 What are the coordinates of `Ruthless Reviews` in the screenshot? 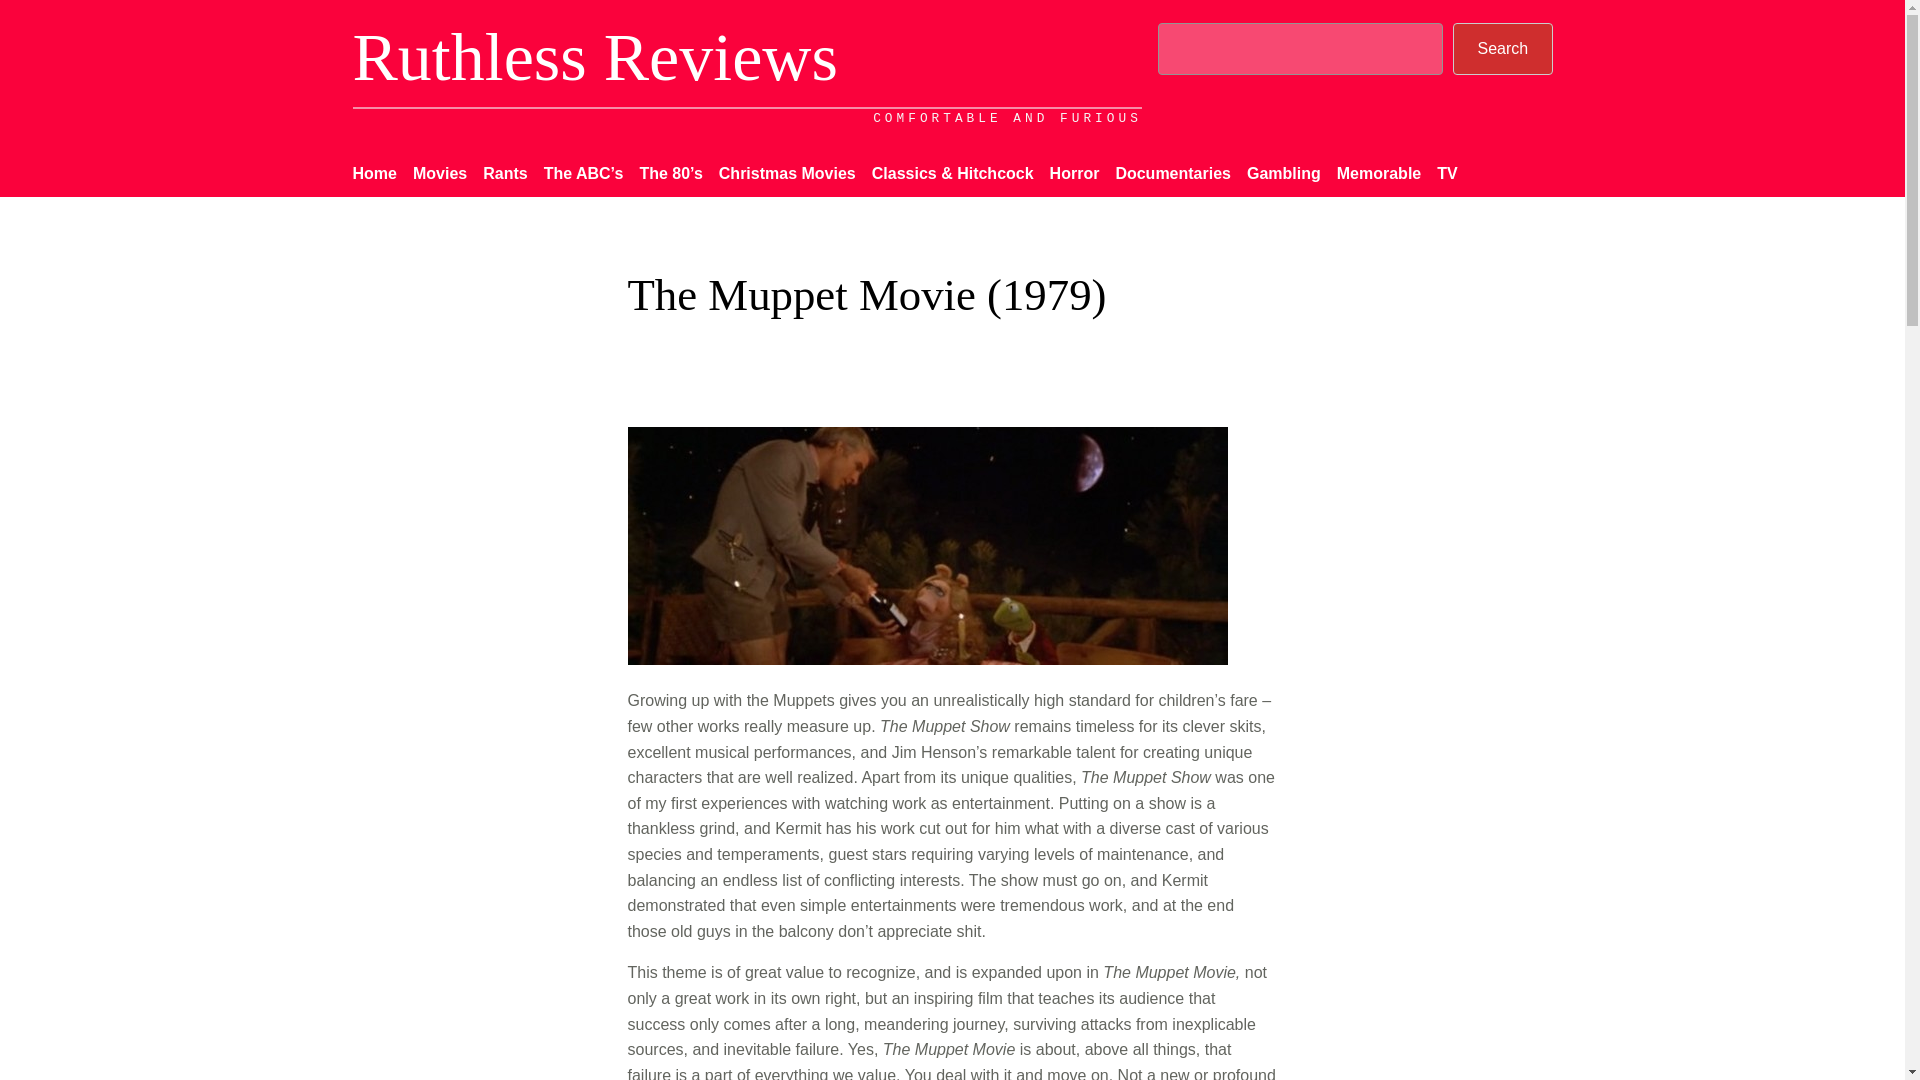 It's located at (594, 56).